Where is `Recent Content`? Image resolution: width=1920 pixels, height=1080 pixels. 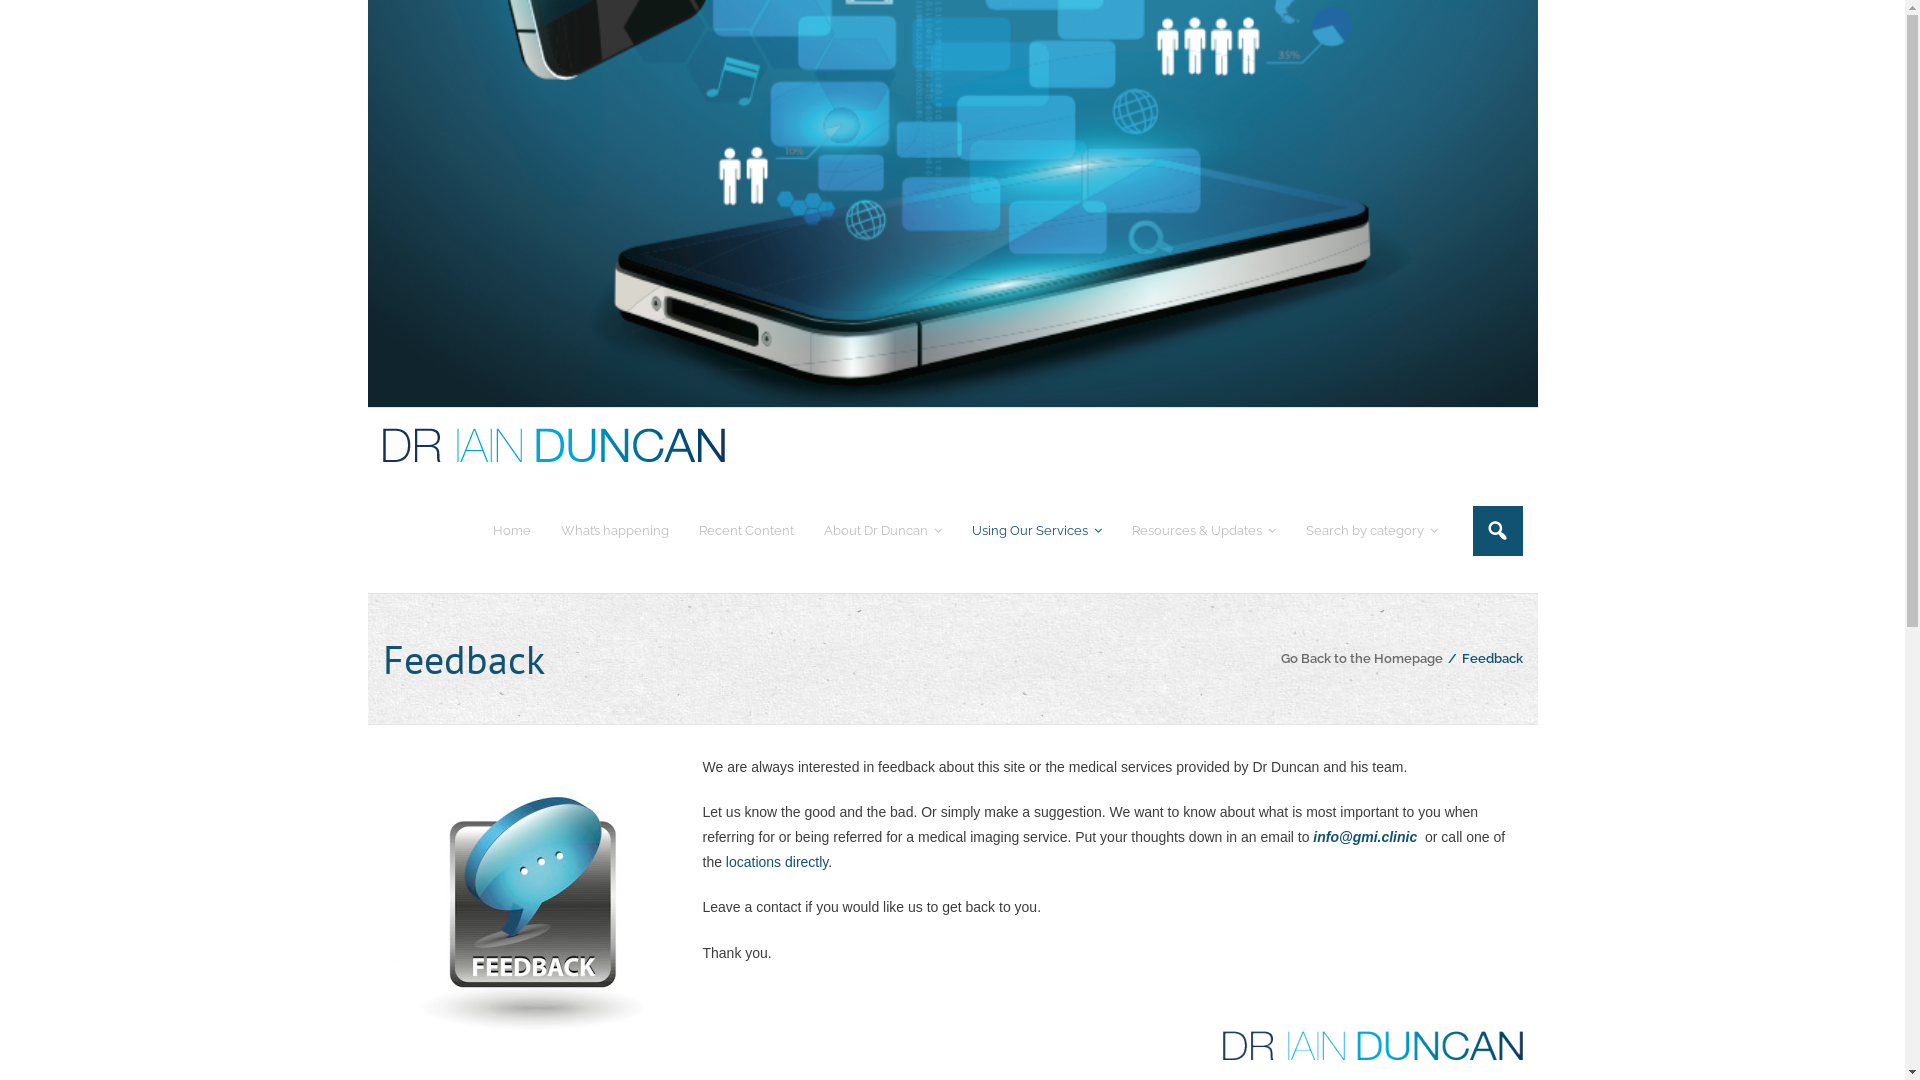 Recent Content is located at coordinates (746, 530).